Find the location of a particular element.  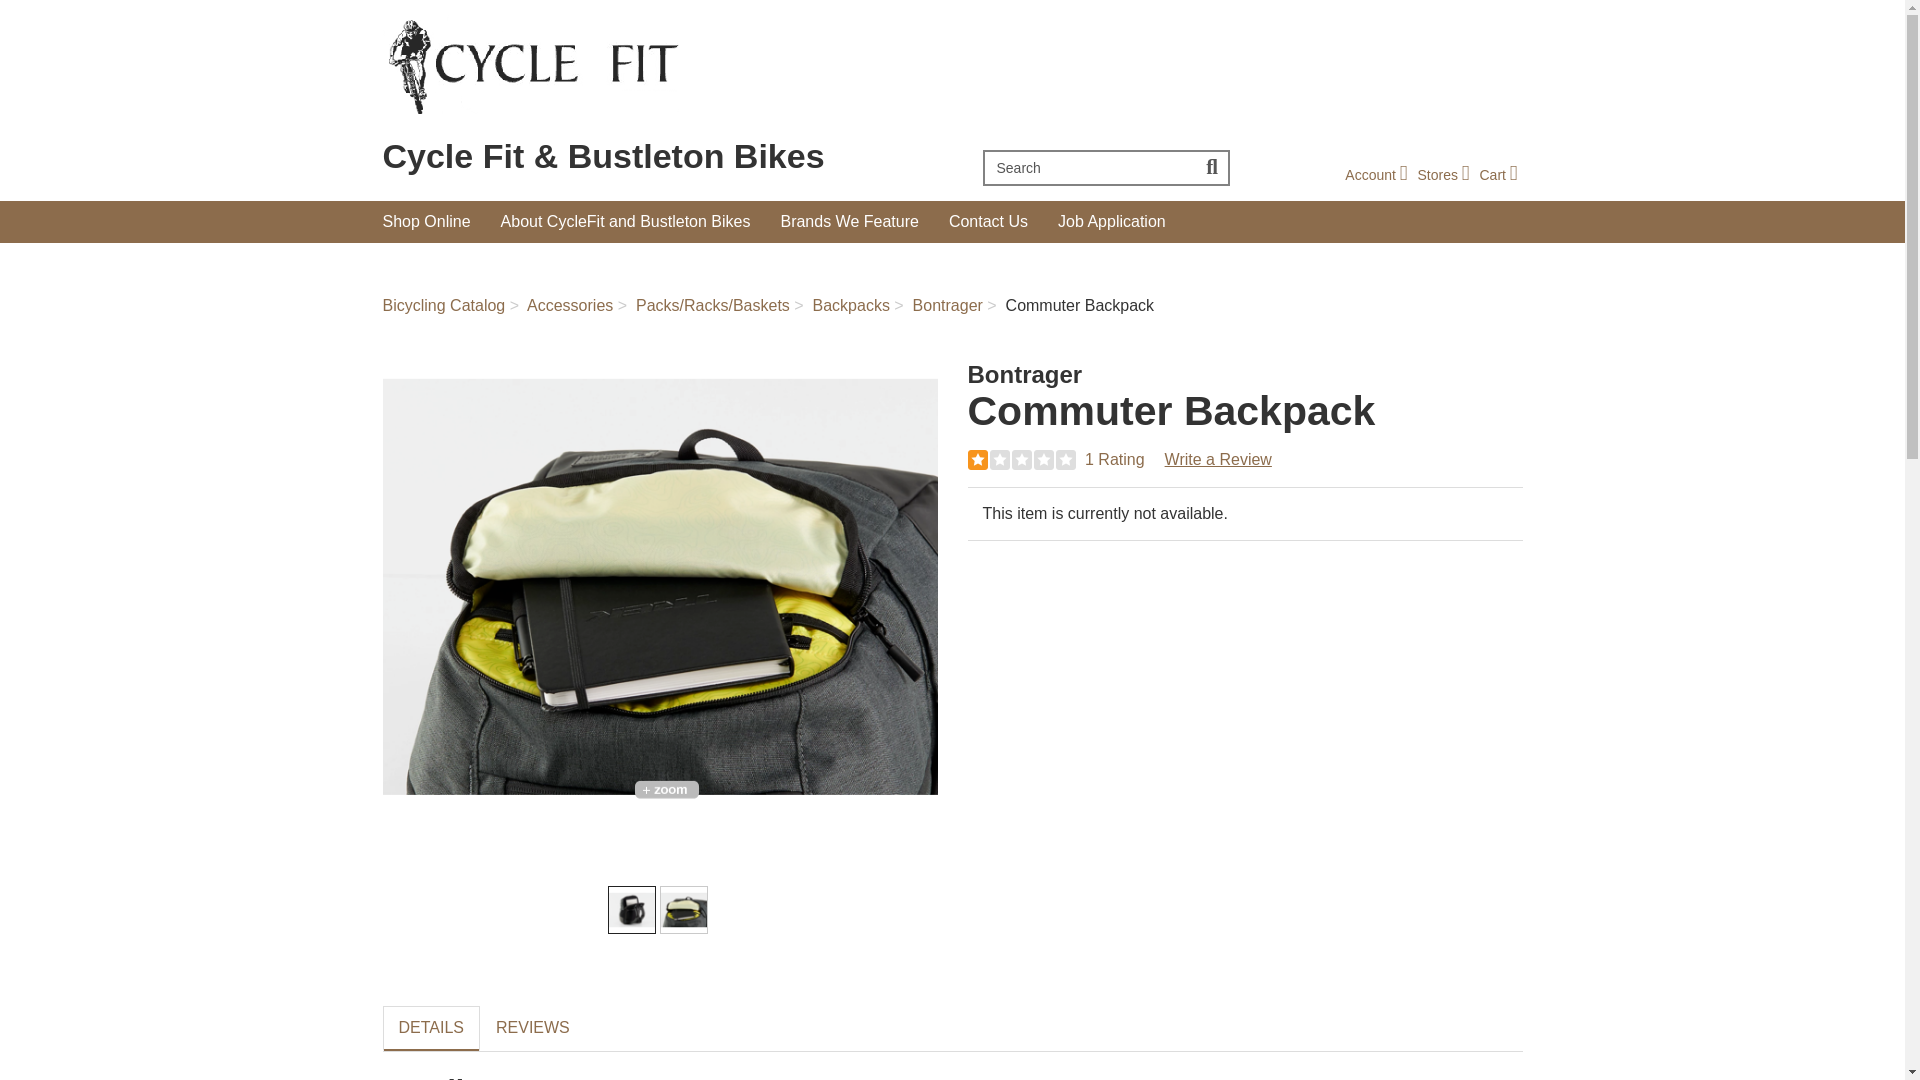

Cart is located at coordinates (1497, 174).